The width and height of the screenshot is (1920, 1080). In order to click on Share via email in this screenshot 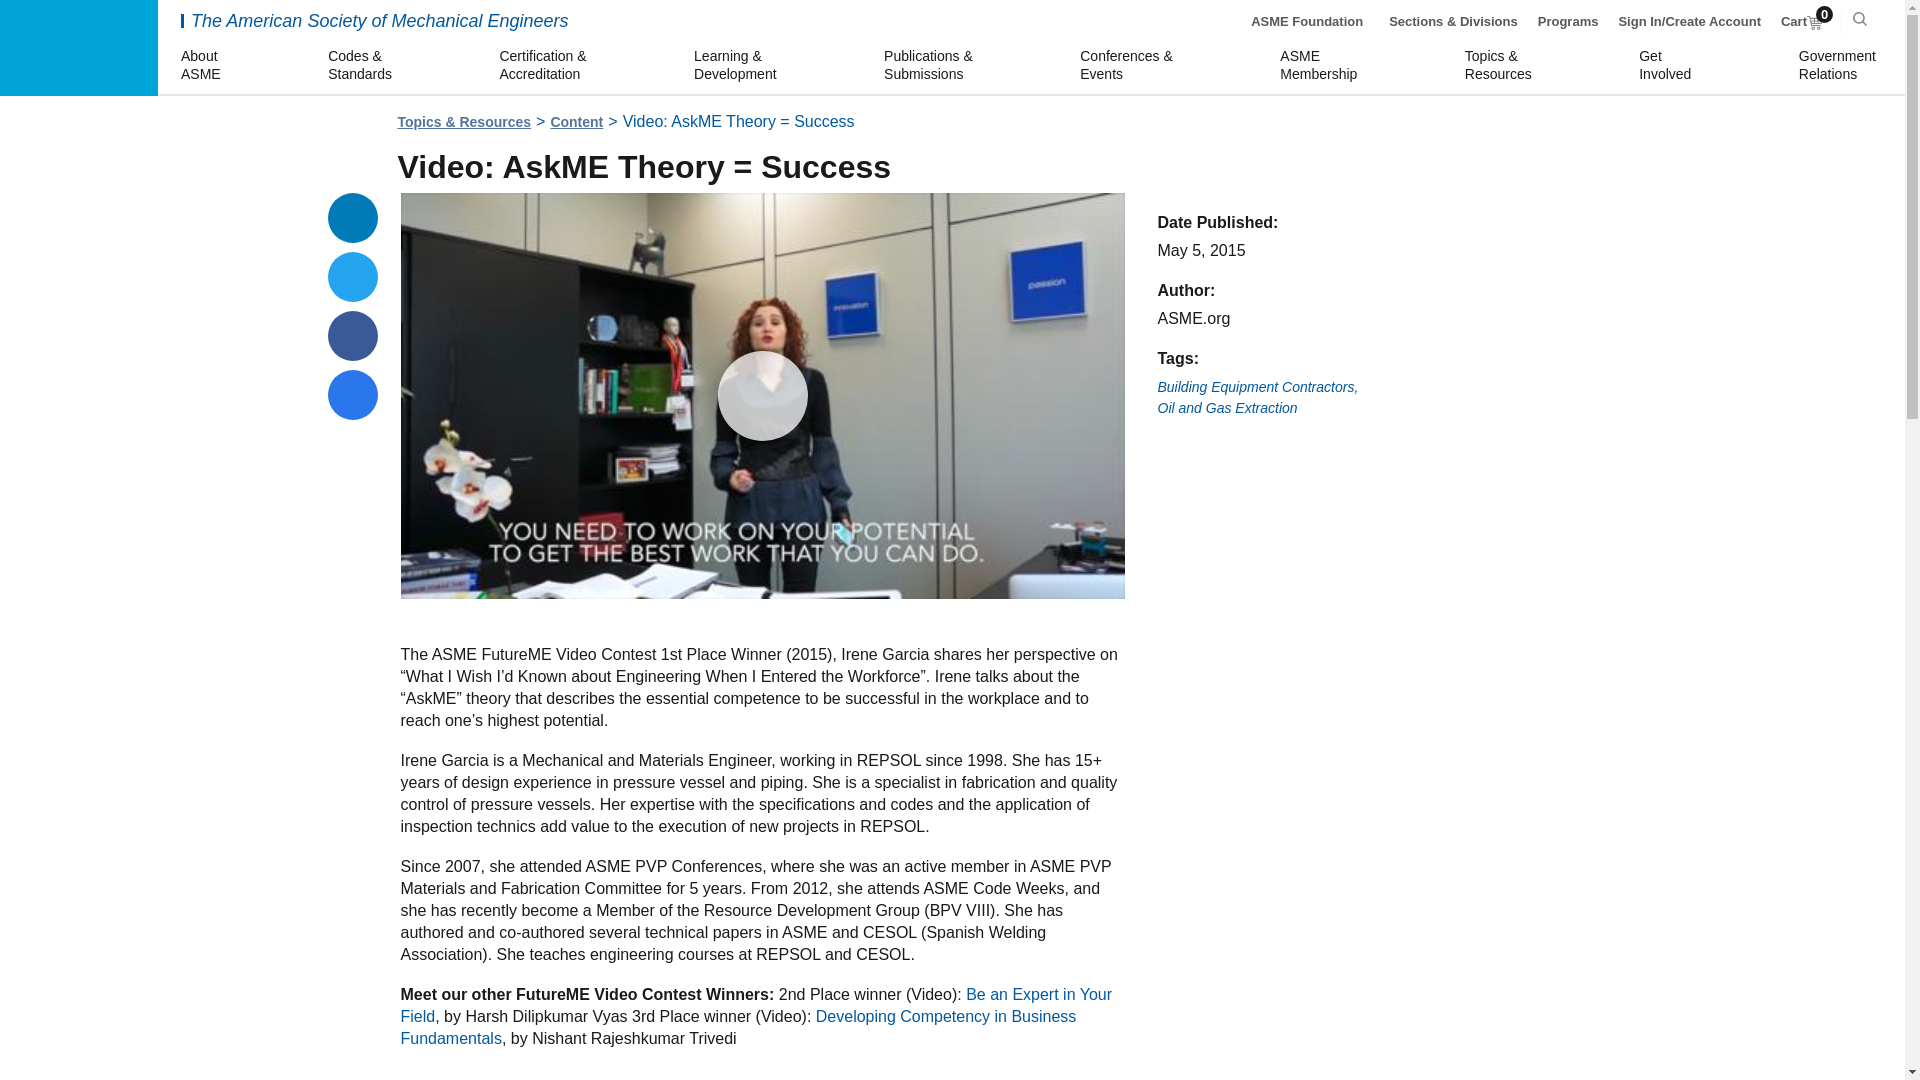, I will do `click(1840, 66)`.